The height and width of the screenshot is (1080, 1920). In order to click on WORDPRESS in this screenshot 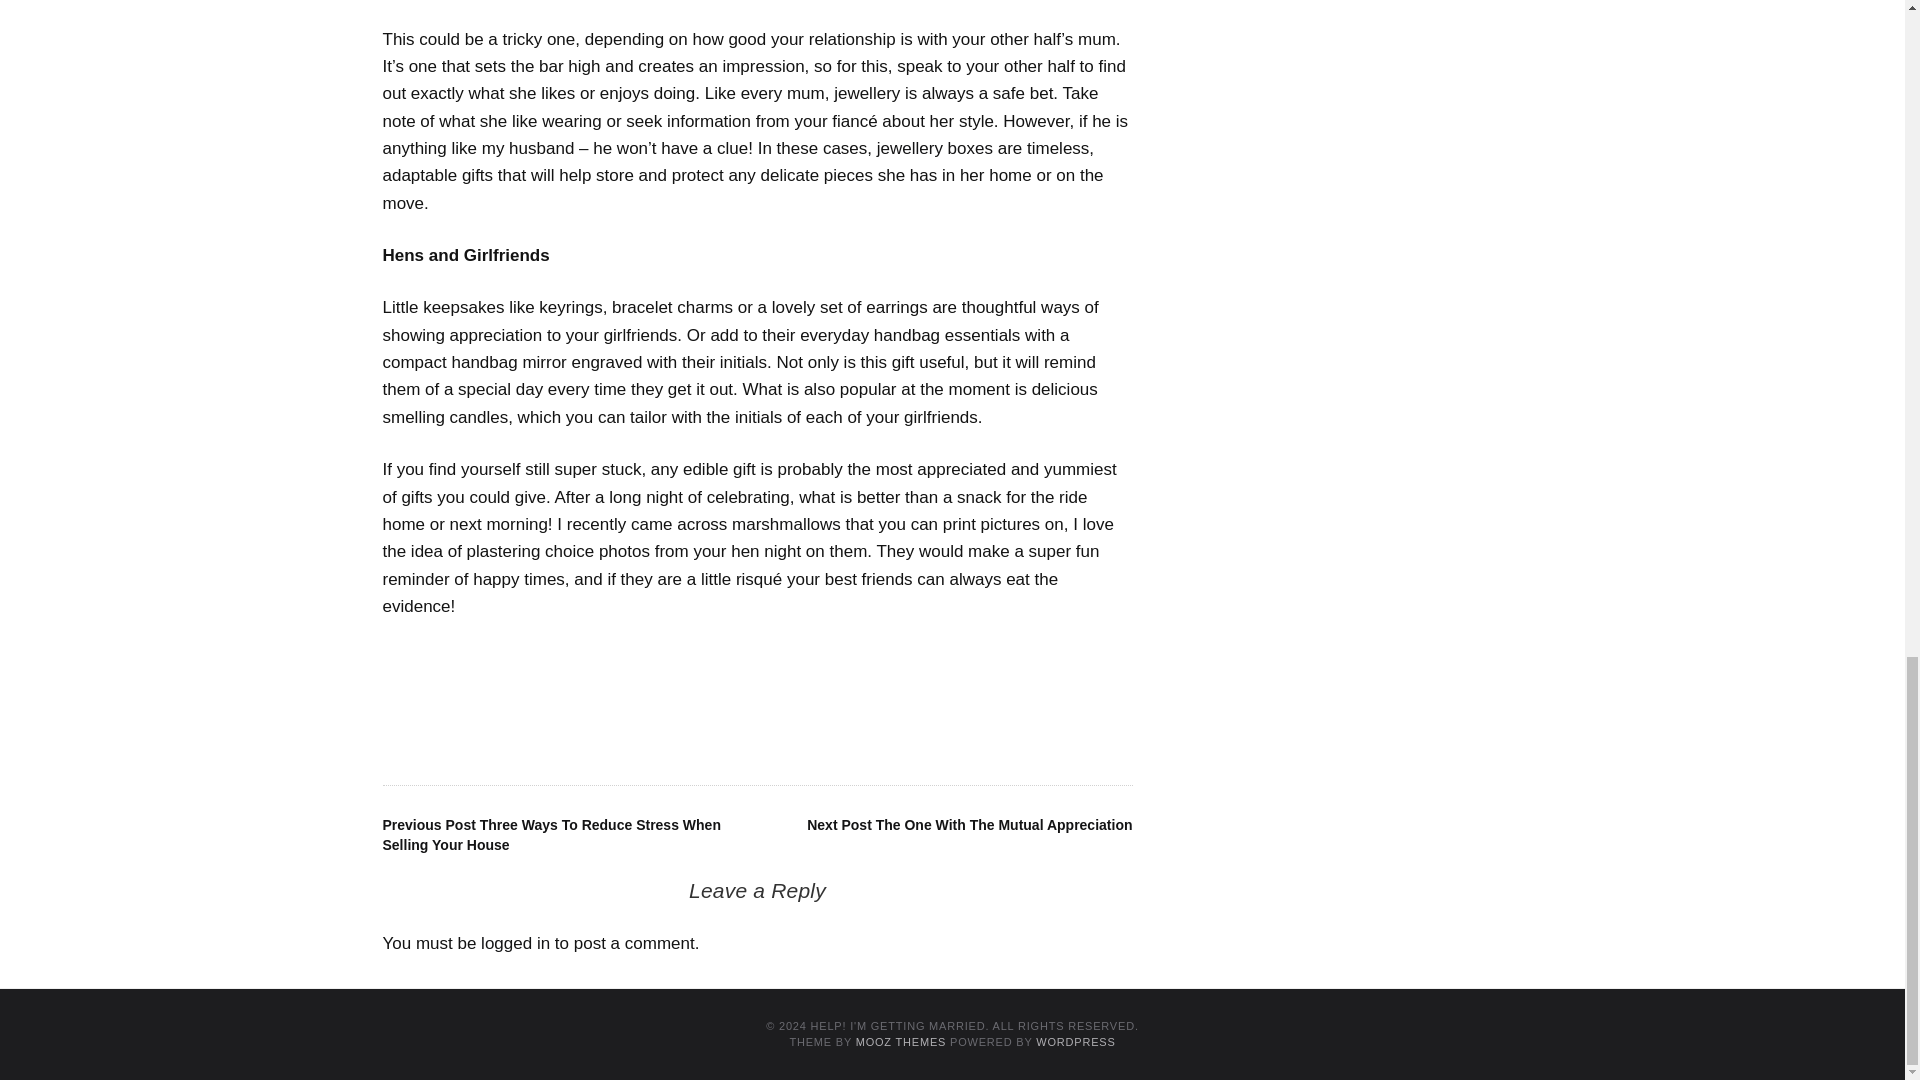, I will do `click(1076, 1041)`.